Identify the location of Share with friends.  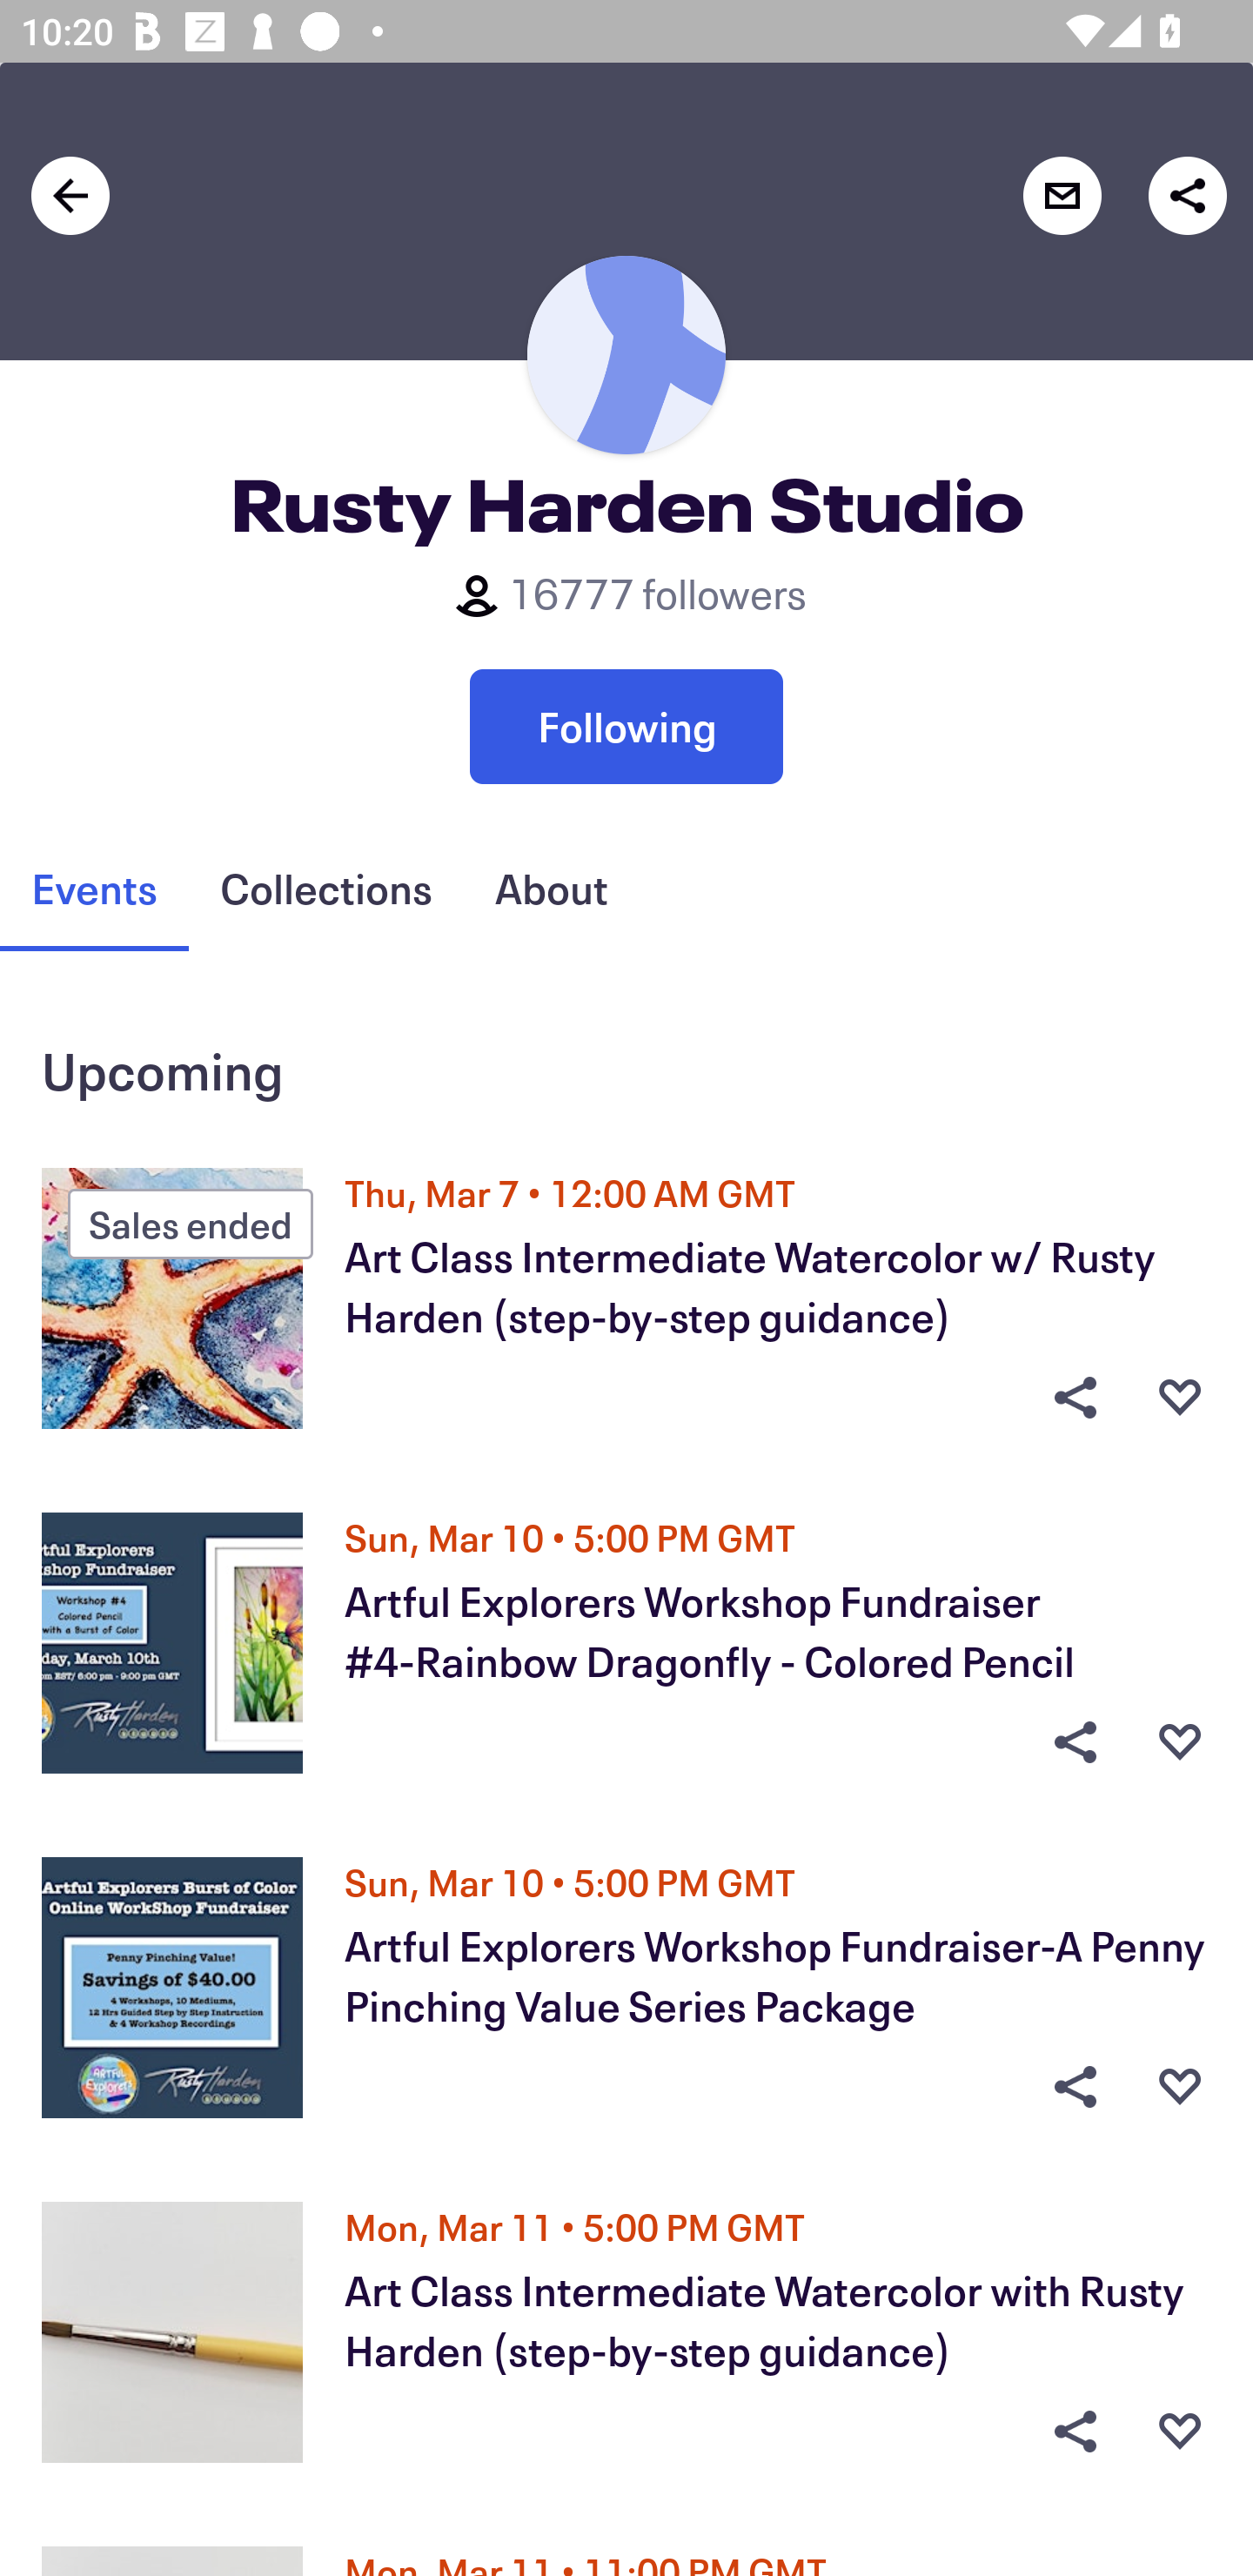
(1187, 195).